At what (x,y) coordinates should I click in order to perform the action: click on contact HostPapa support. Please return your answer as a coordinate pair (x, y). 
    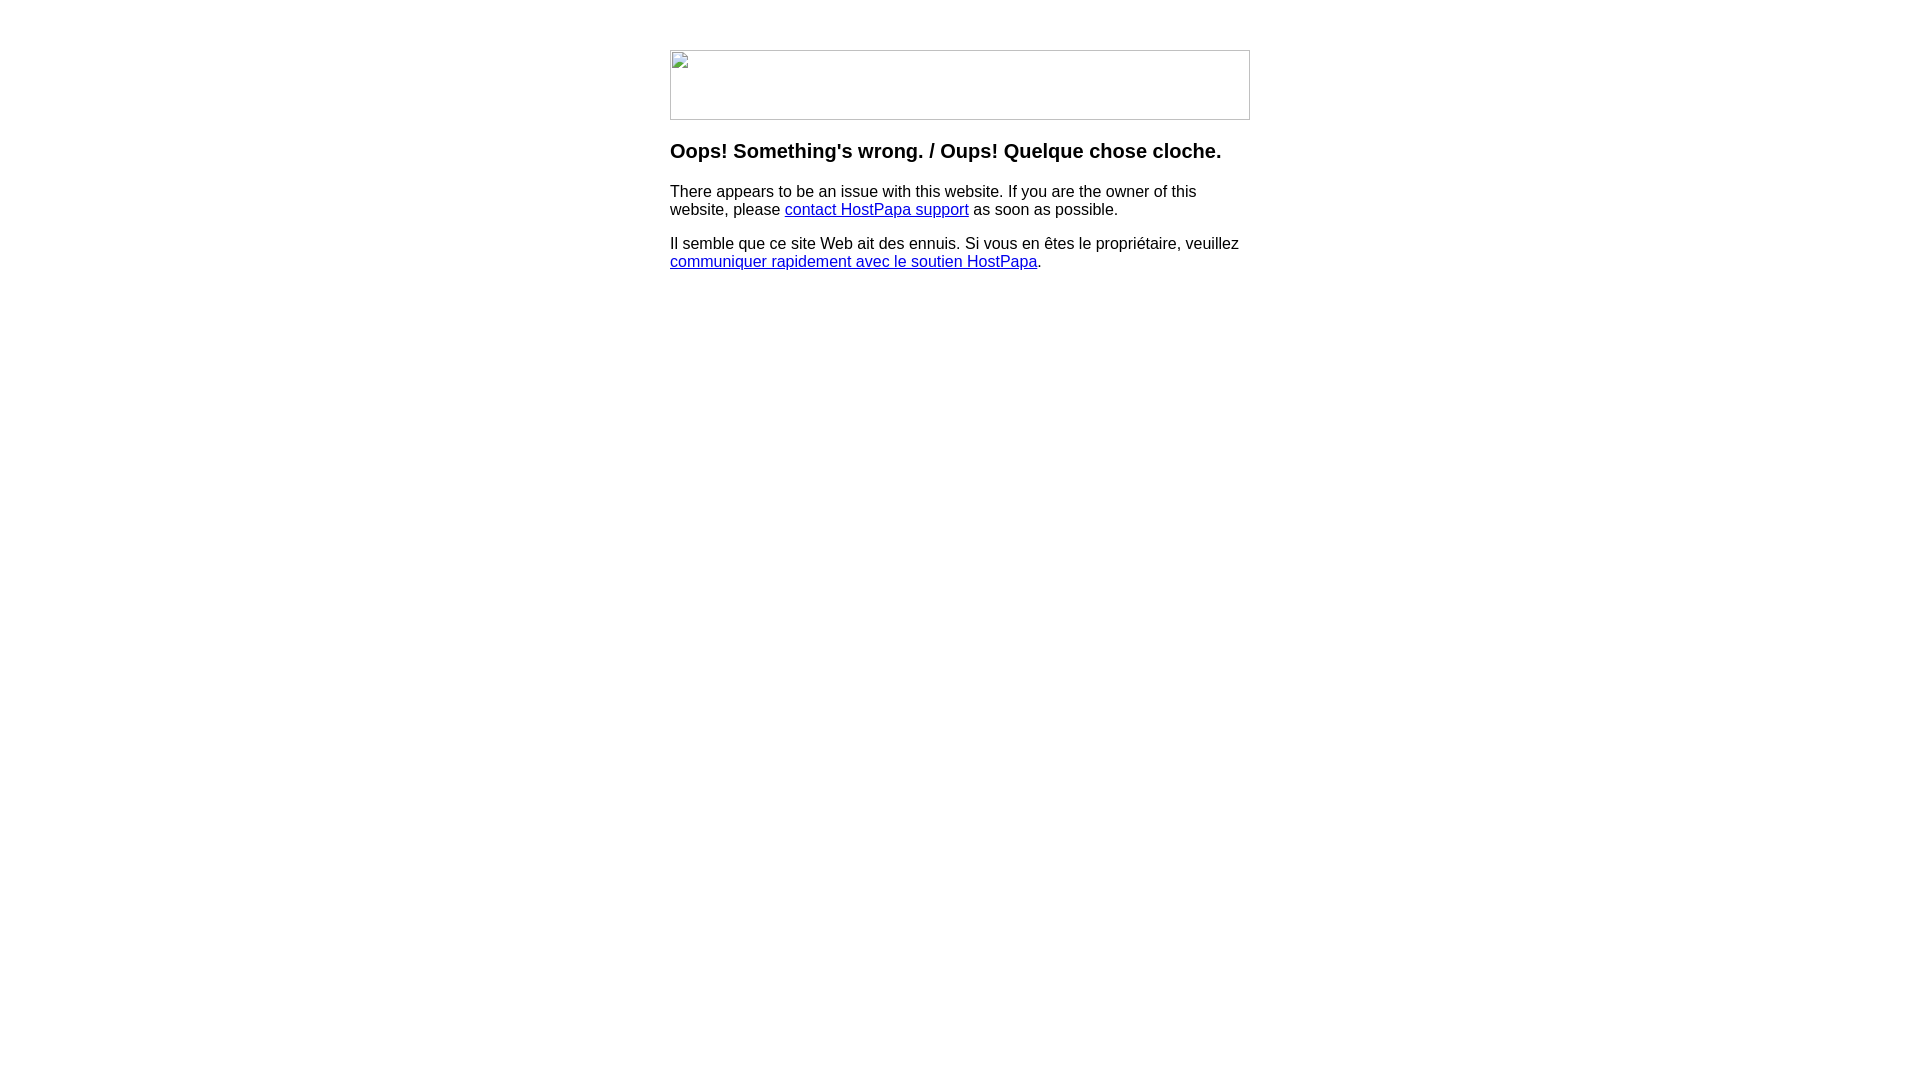
    Looking at the image, I should click on (876, 210).